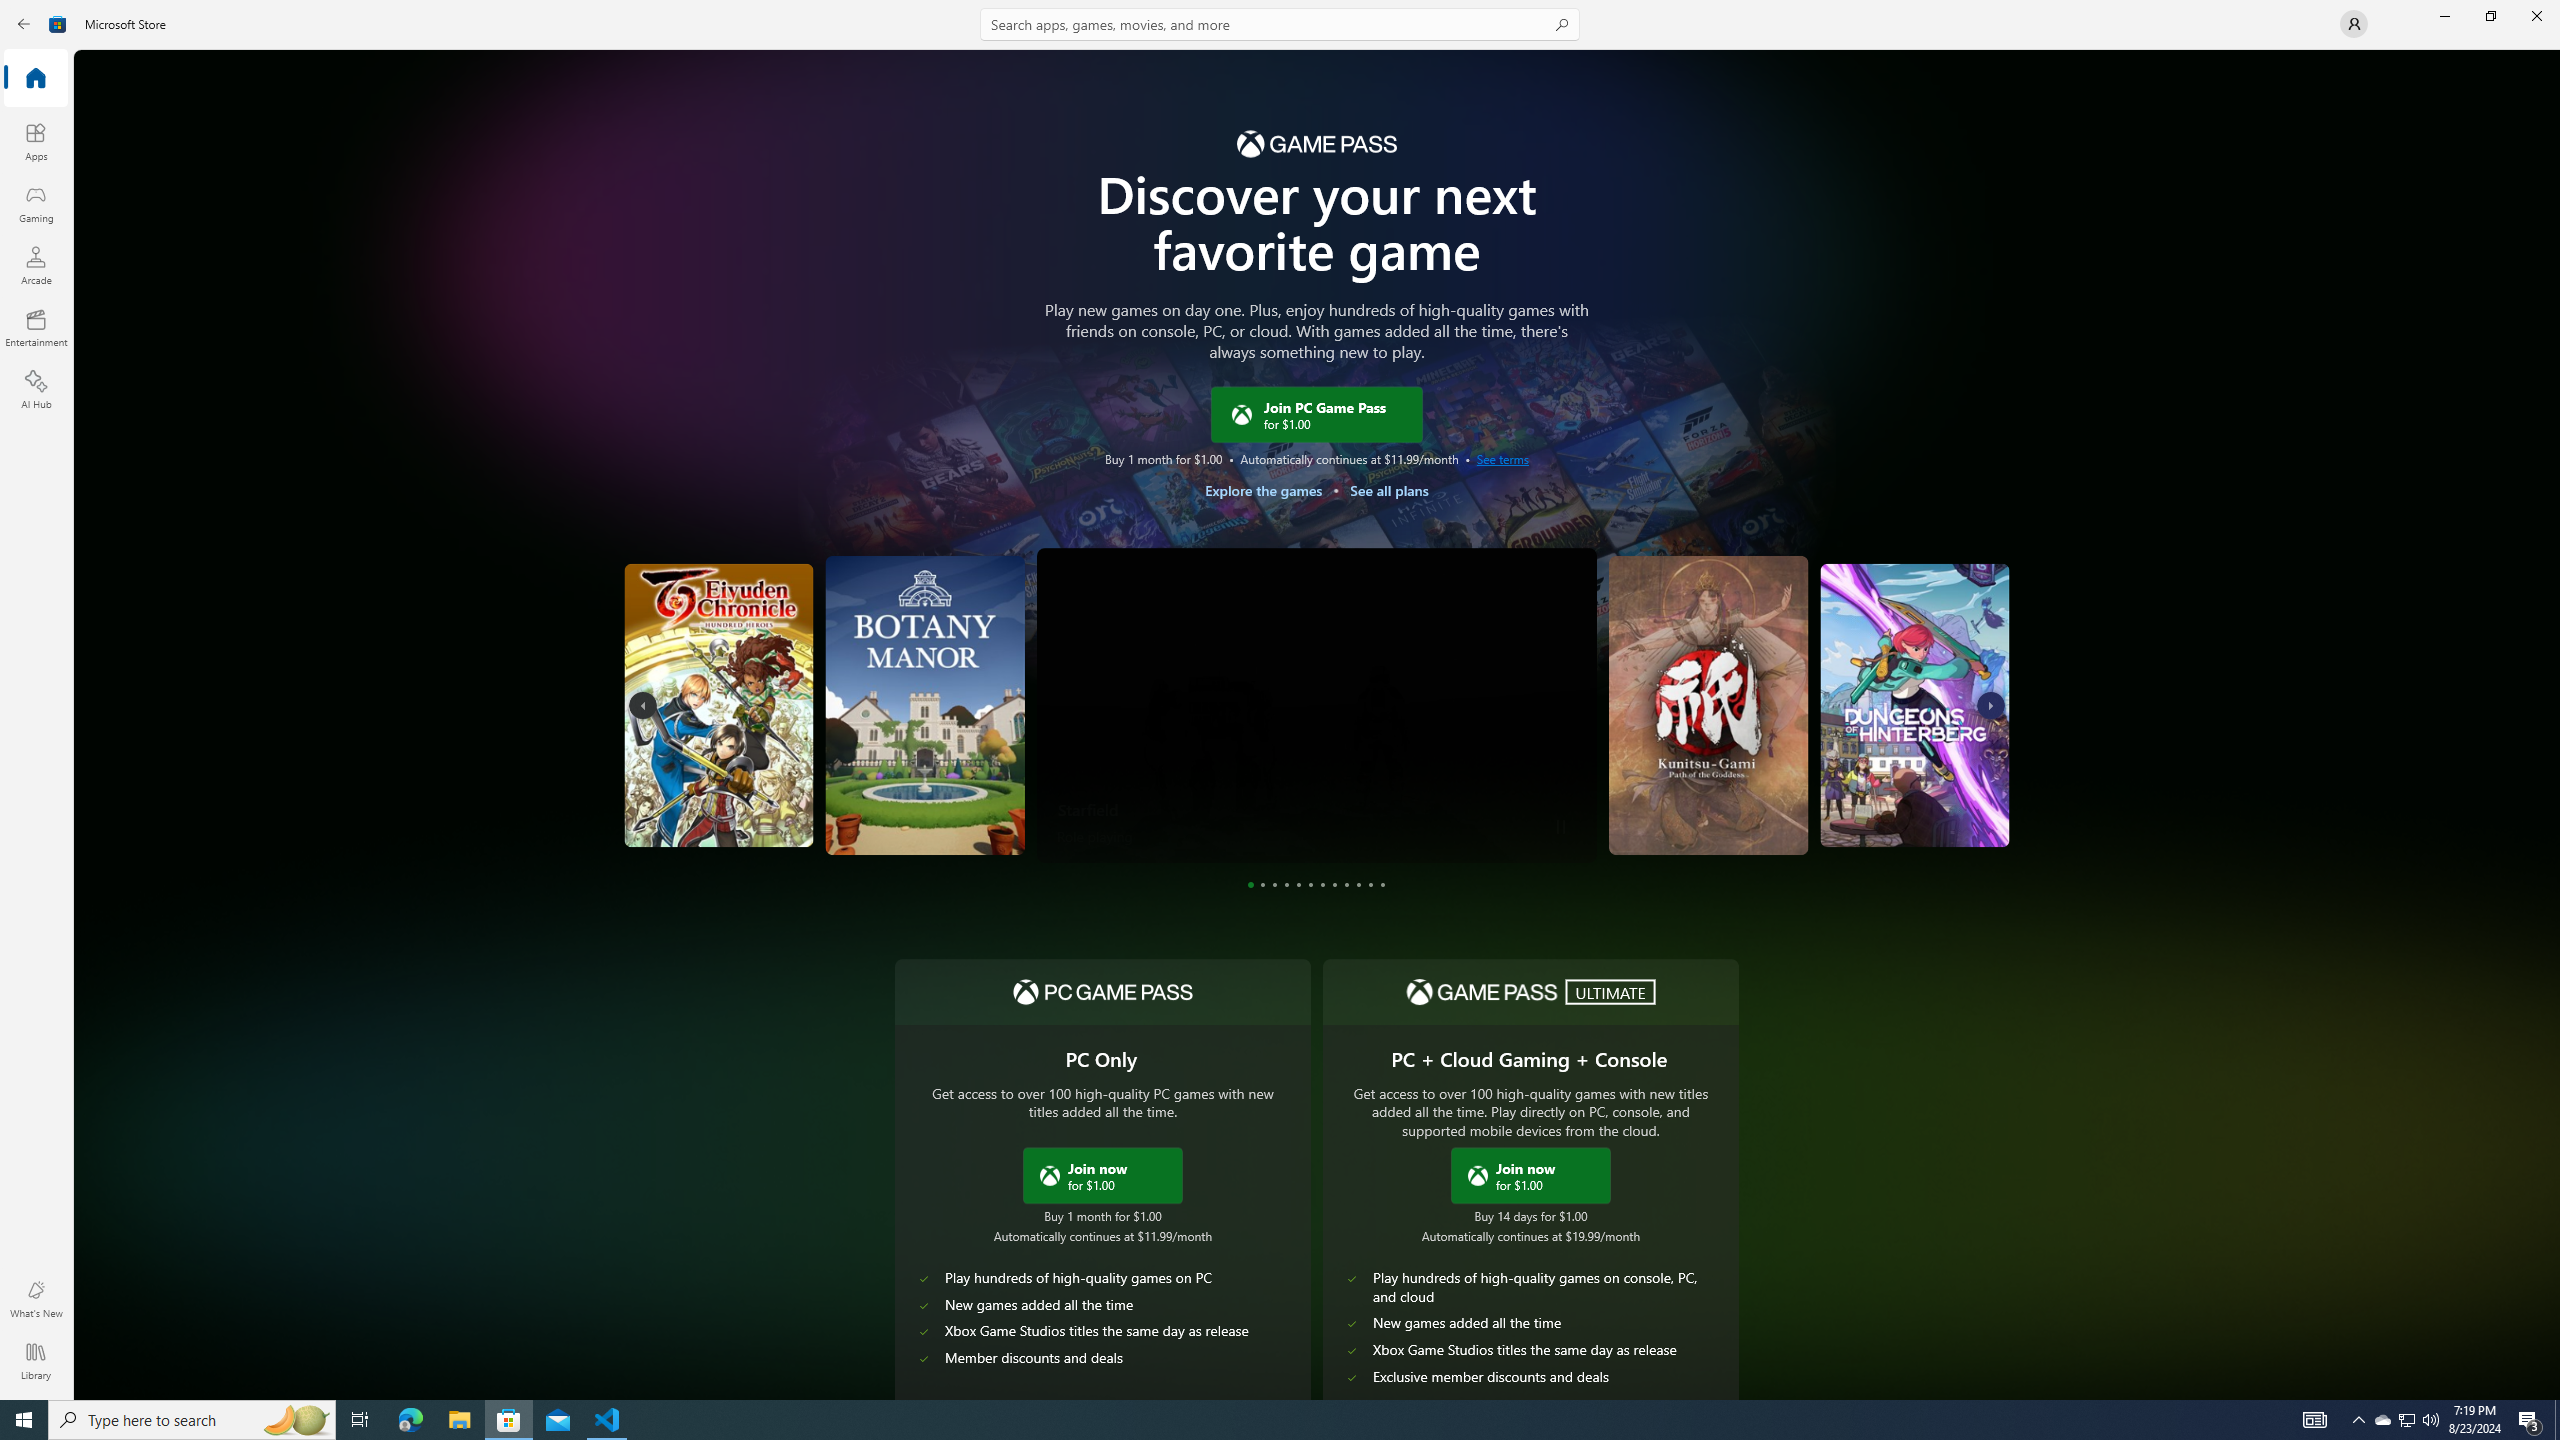 The image size is (2560, 1440). I want to click on Page 8, so click(1334, 885).